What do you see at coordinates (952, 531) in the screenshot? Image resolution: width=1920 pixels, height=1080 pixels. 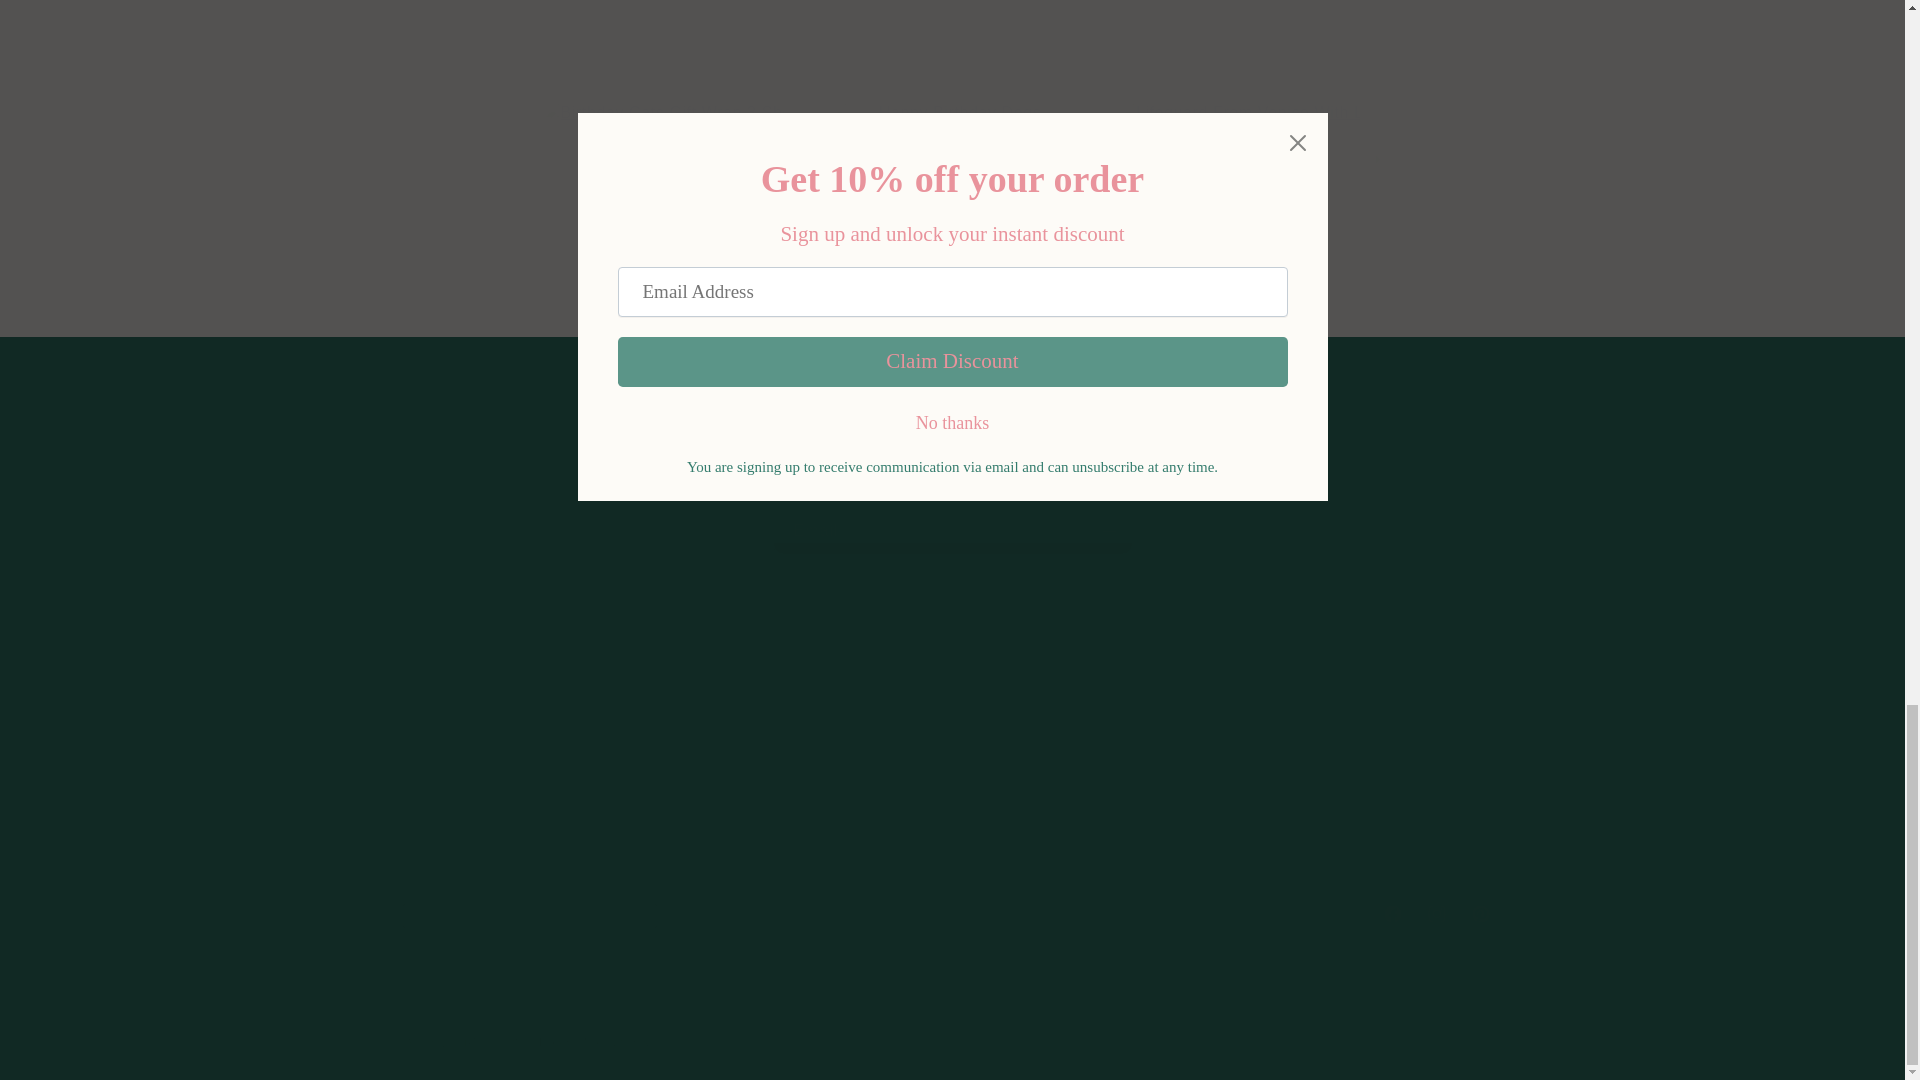 I see `Email` at bounding box center [952, 531].